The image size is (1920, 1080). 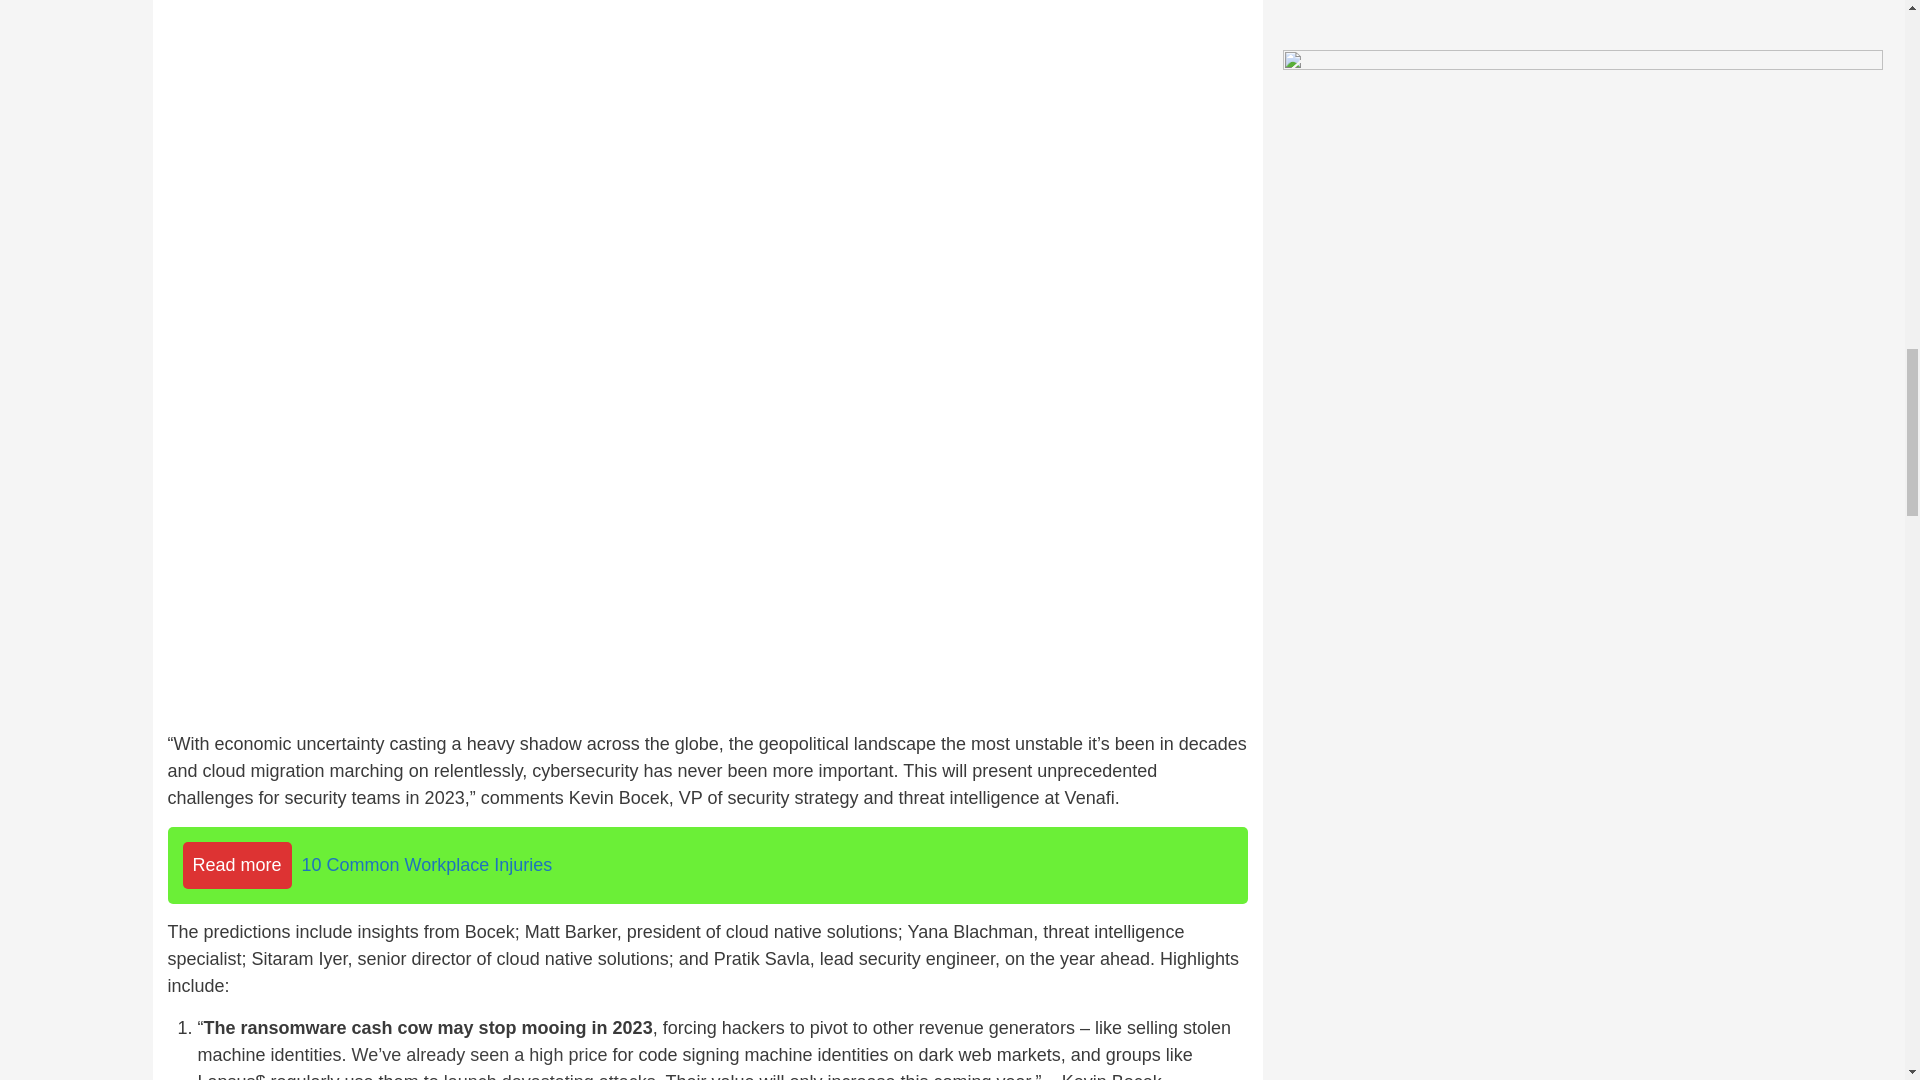 What do you see at coordinates (550, 1076) in the screenshot?
I see `launch devastating attacks` at bounding box center [550, 1076].